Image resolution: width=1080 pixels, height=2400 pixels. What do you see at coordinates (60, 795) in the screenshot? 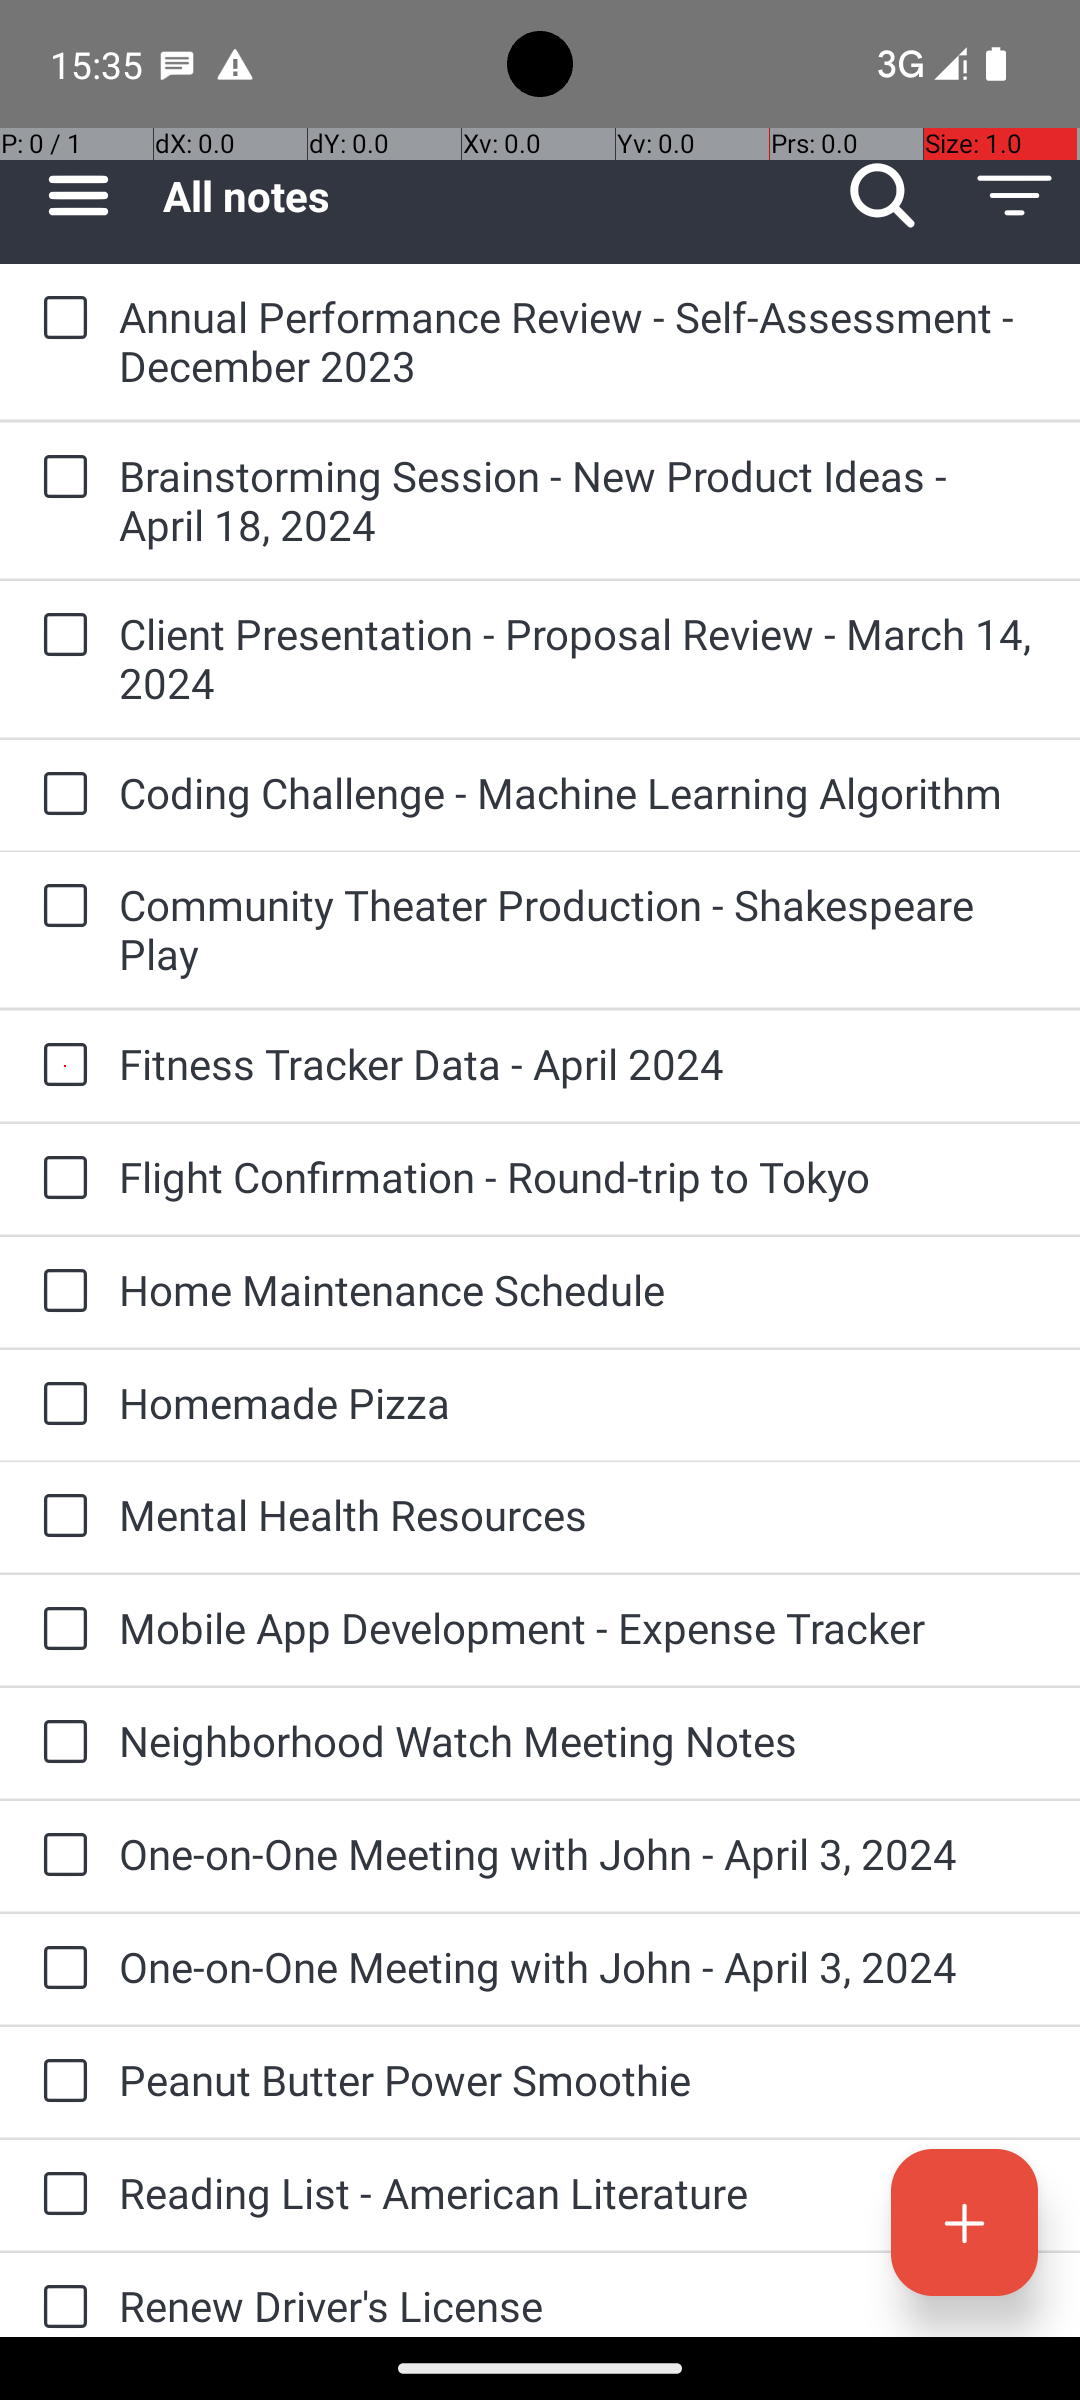
I see `to-do: Coding Challenge - Machine Learning Algorithm` at bounding box center [60, 795].